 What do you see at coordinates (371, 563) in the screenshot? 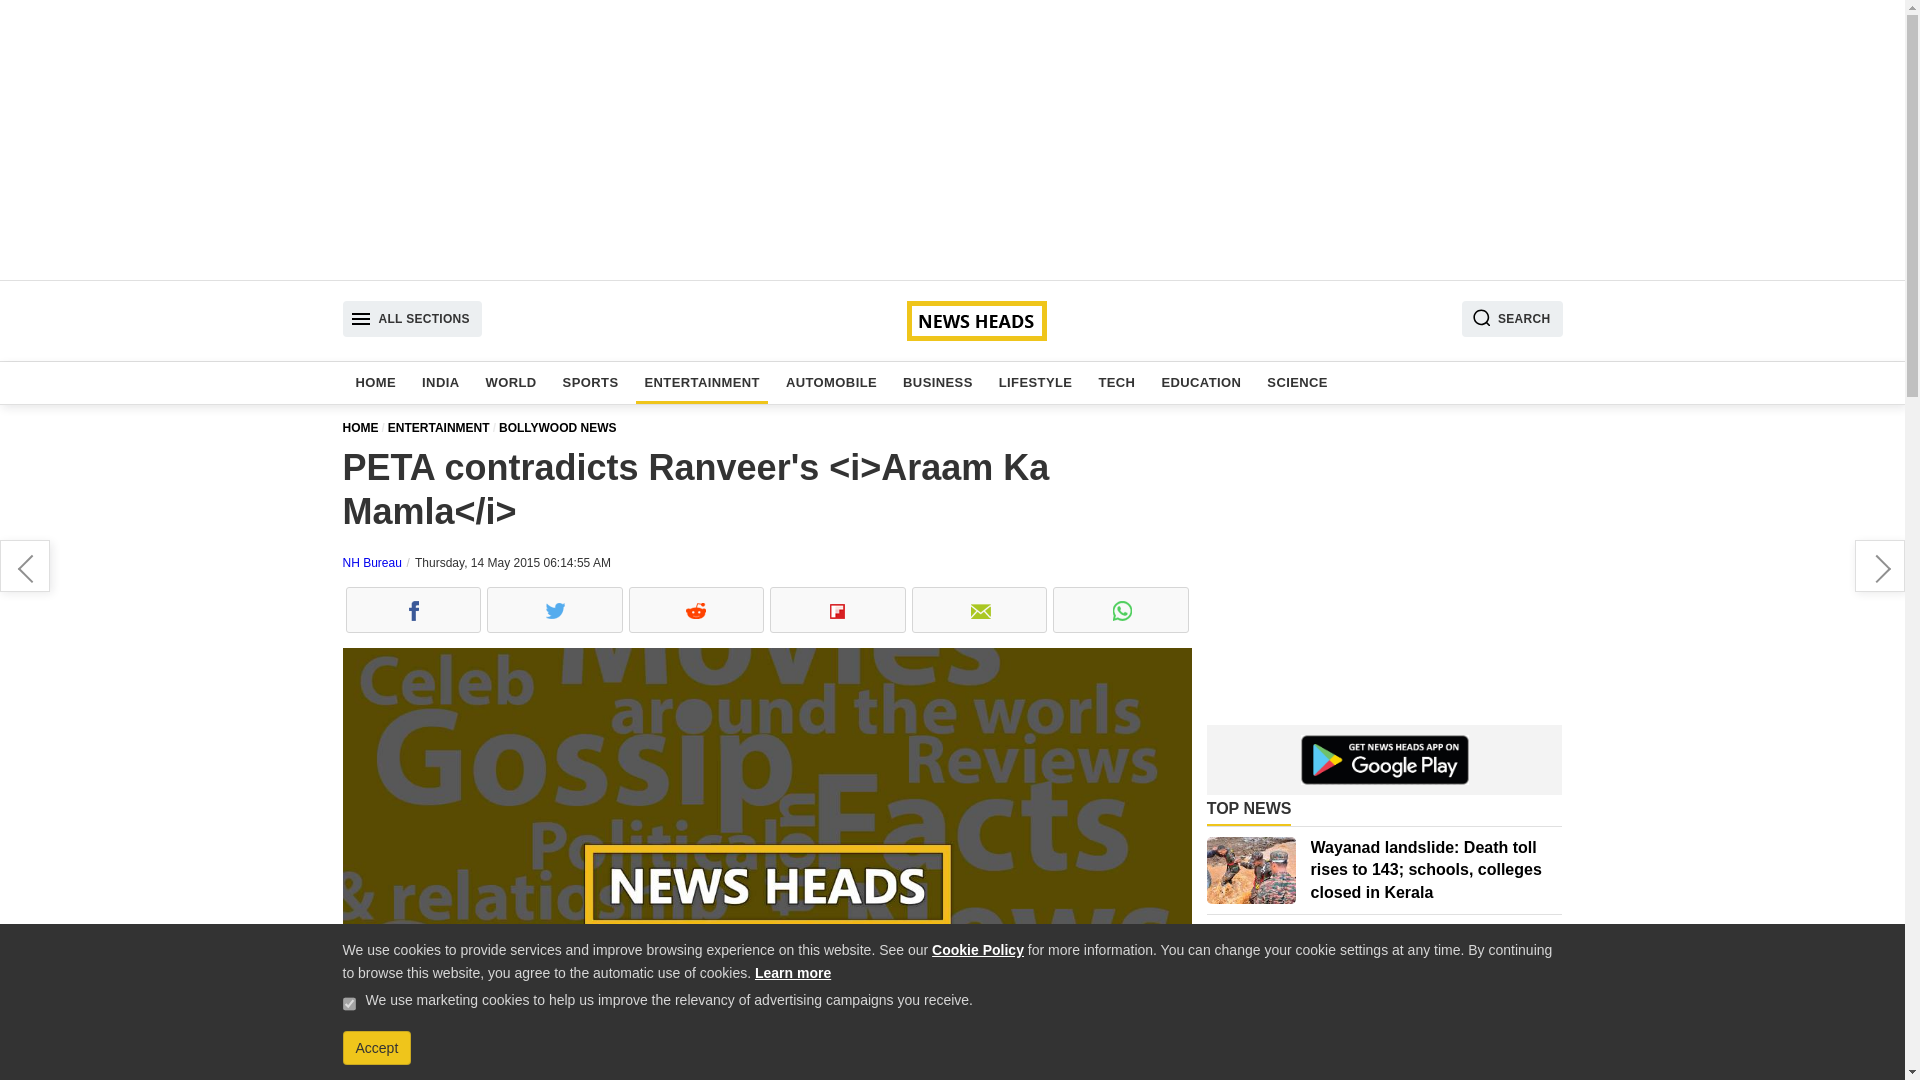
I see `NH Bureau` at bounding box center [371, 563].